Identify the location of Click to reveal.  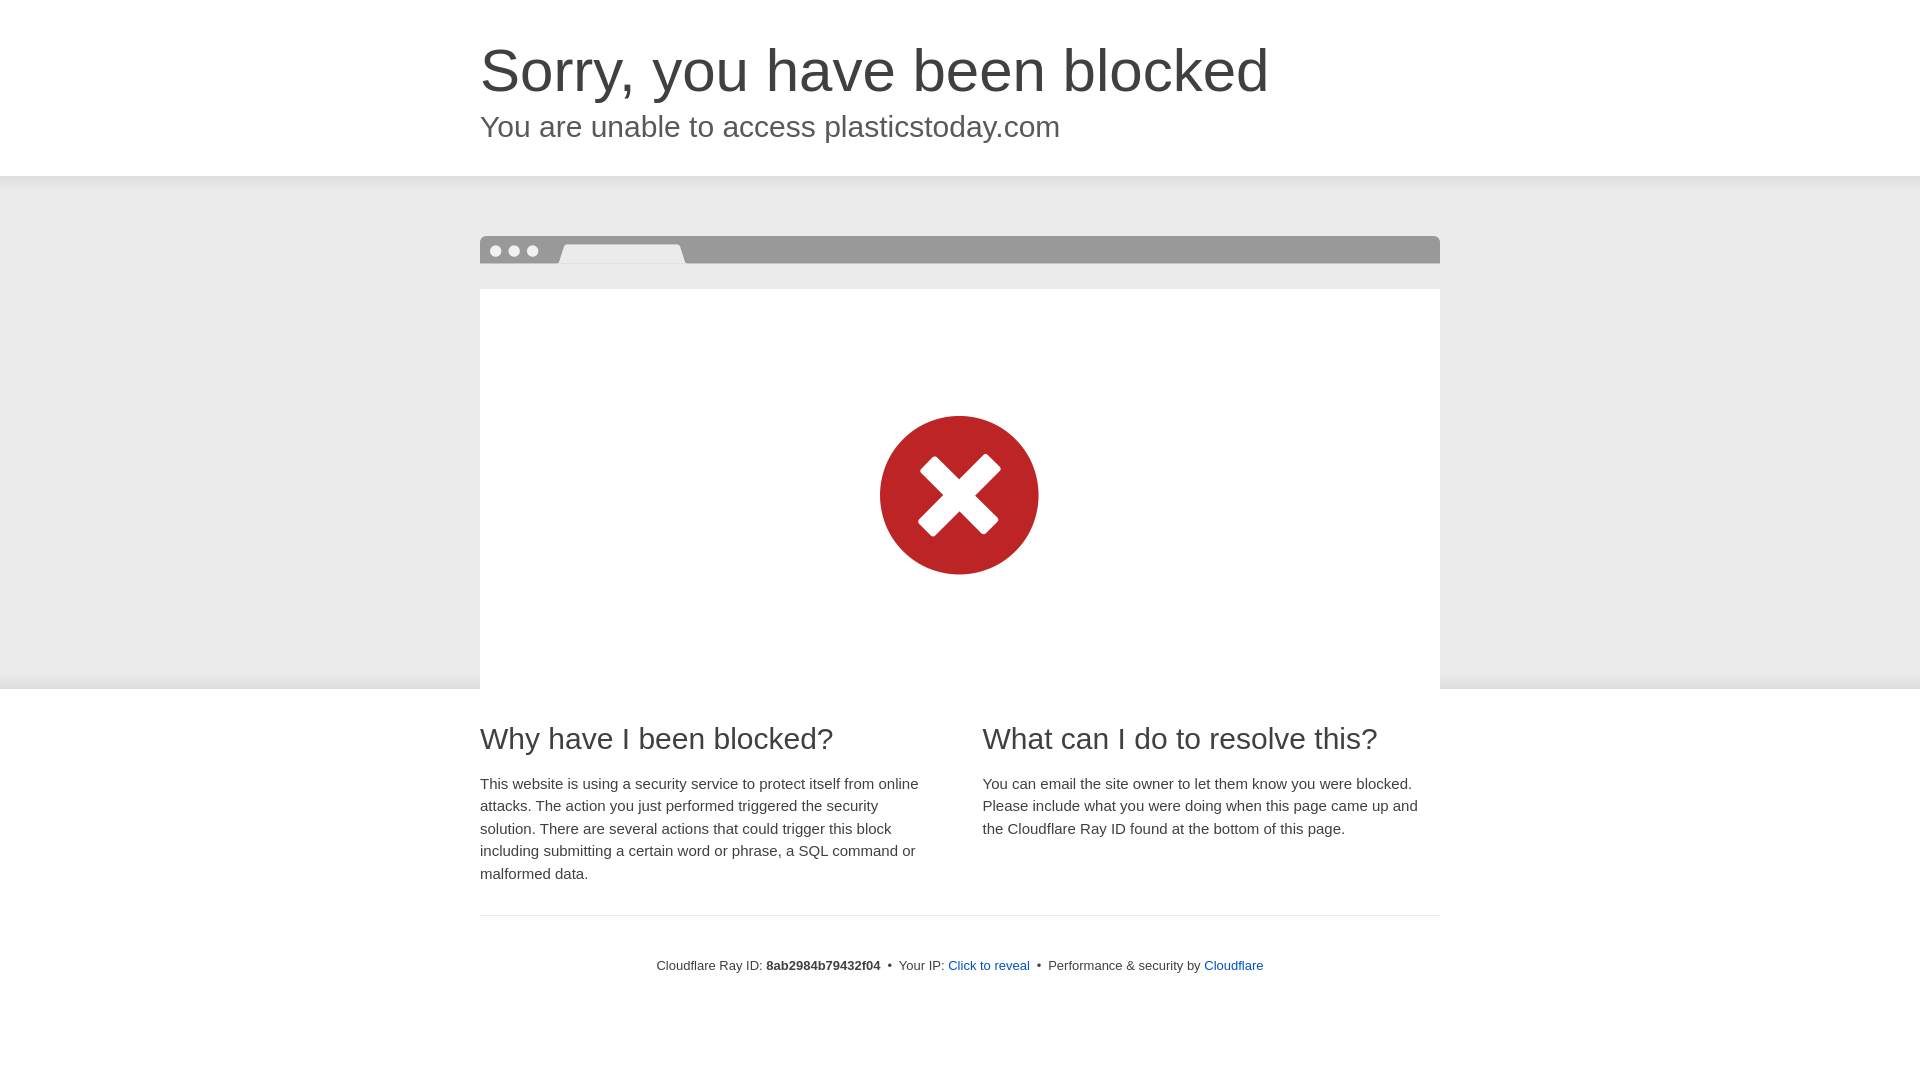
(988, 966).